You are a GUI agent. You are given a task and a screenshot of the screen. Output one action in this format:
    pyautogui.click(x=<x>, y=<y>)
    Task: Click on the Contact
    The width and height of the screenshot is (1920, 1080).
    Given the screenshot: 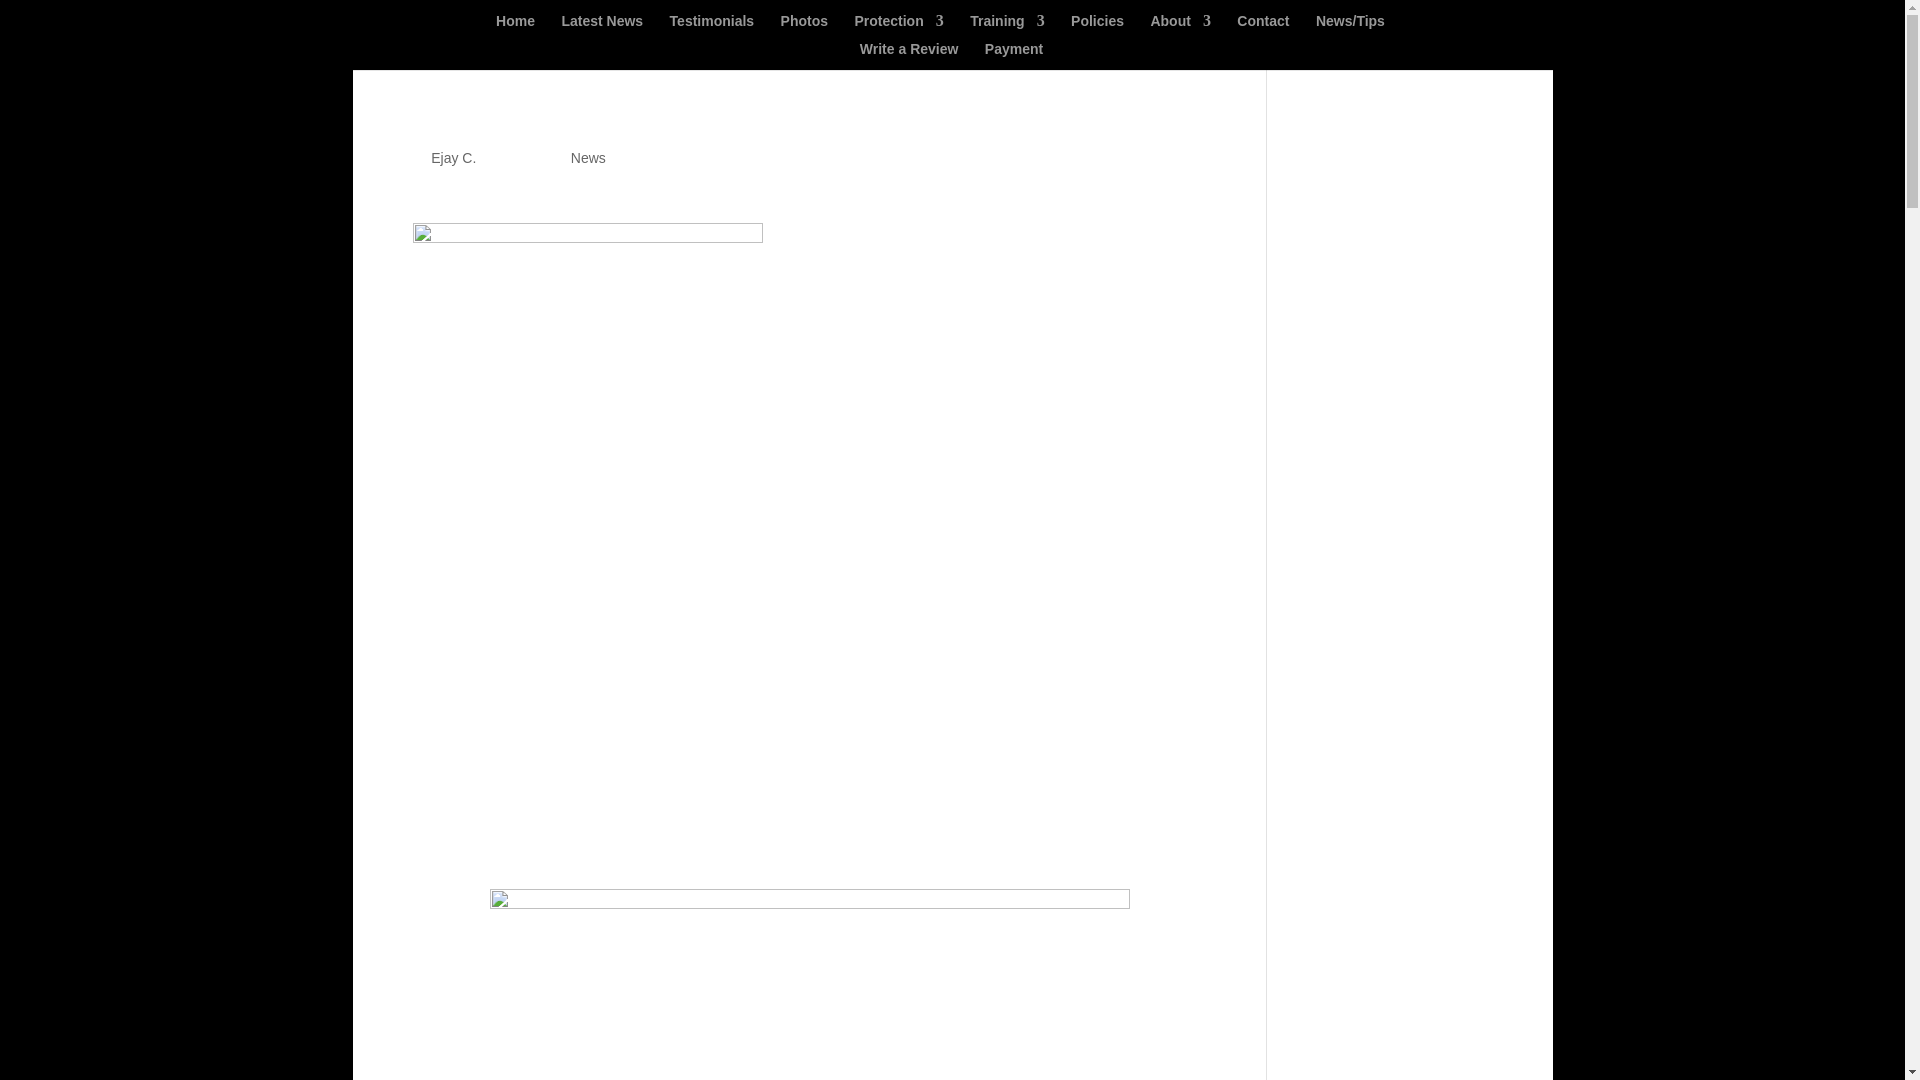 What is the action you would take?
    pyautogui.click(x=1262, y=28)
    